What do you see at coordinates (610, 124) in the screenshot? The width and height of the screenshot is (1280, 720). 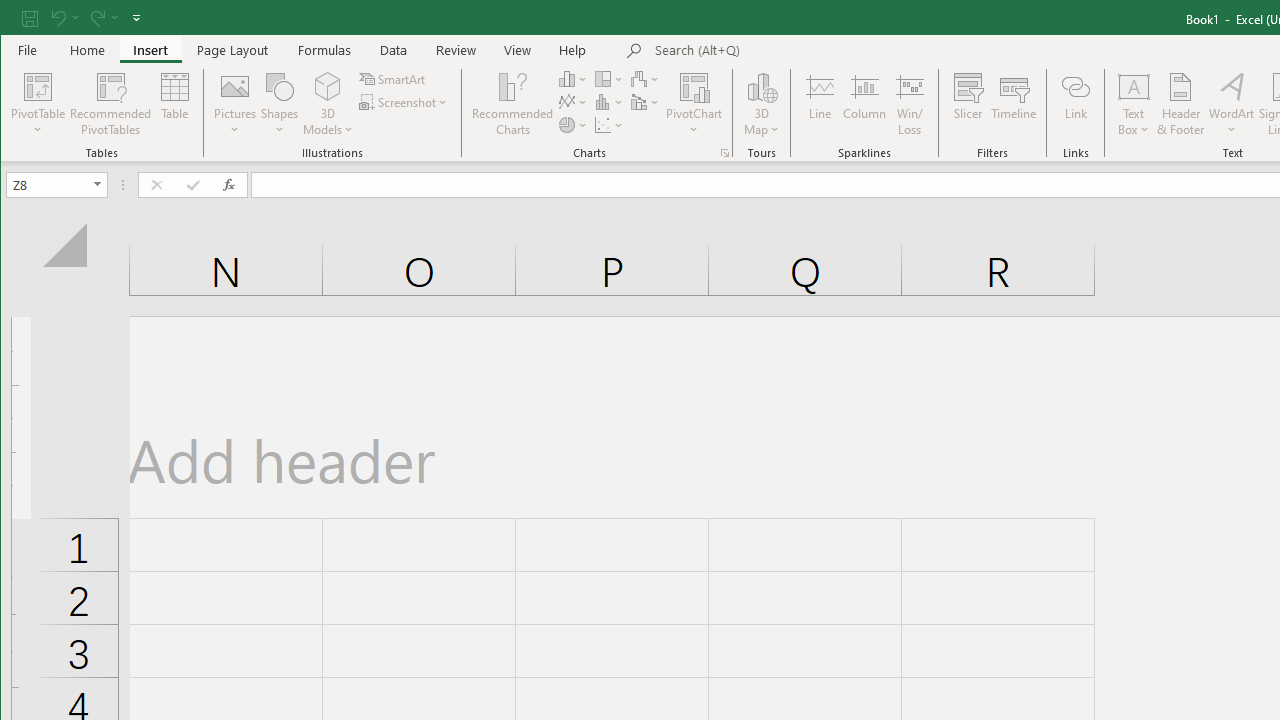 I see `Insert Scatter (X, Y) or Bubble Chart` at bounding box center [610, 124].